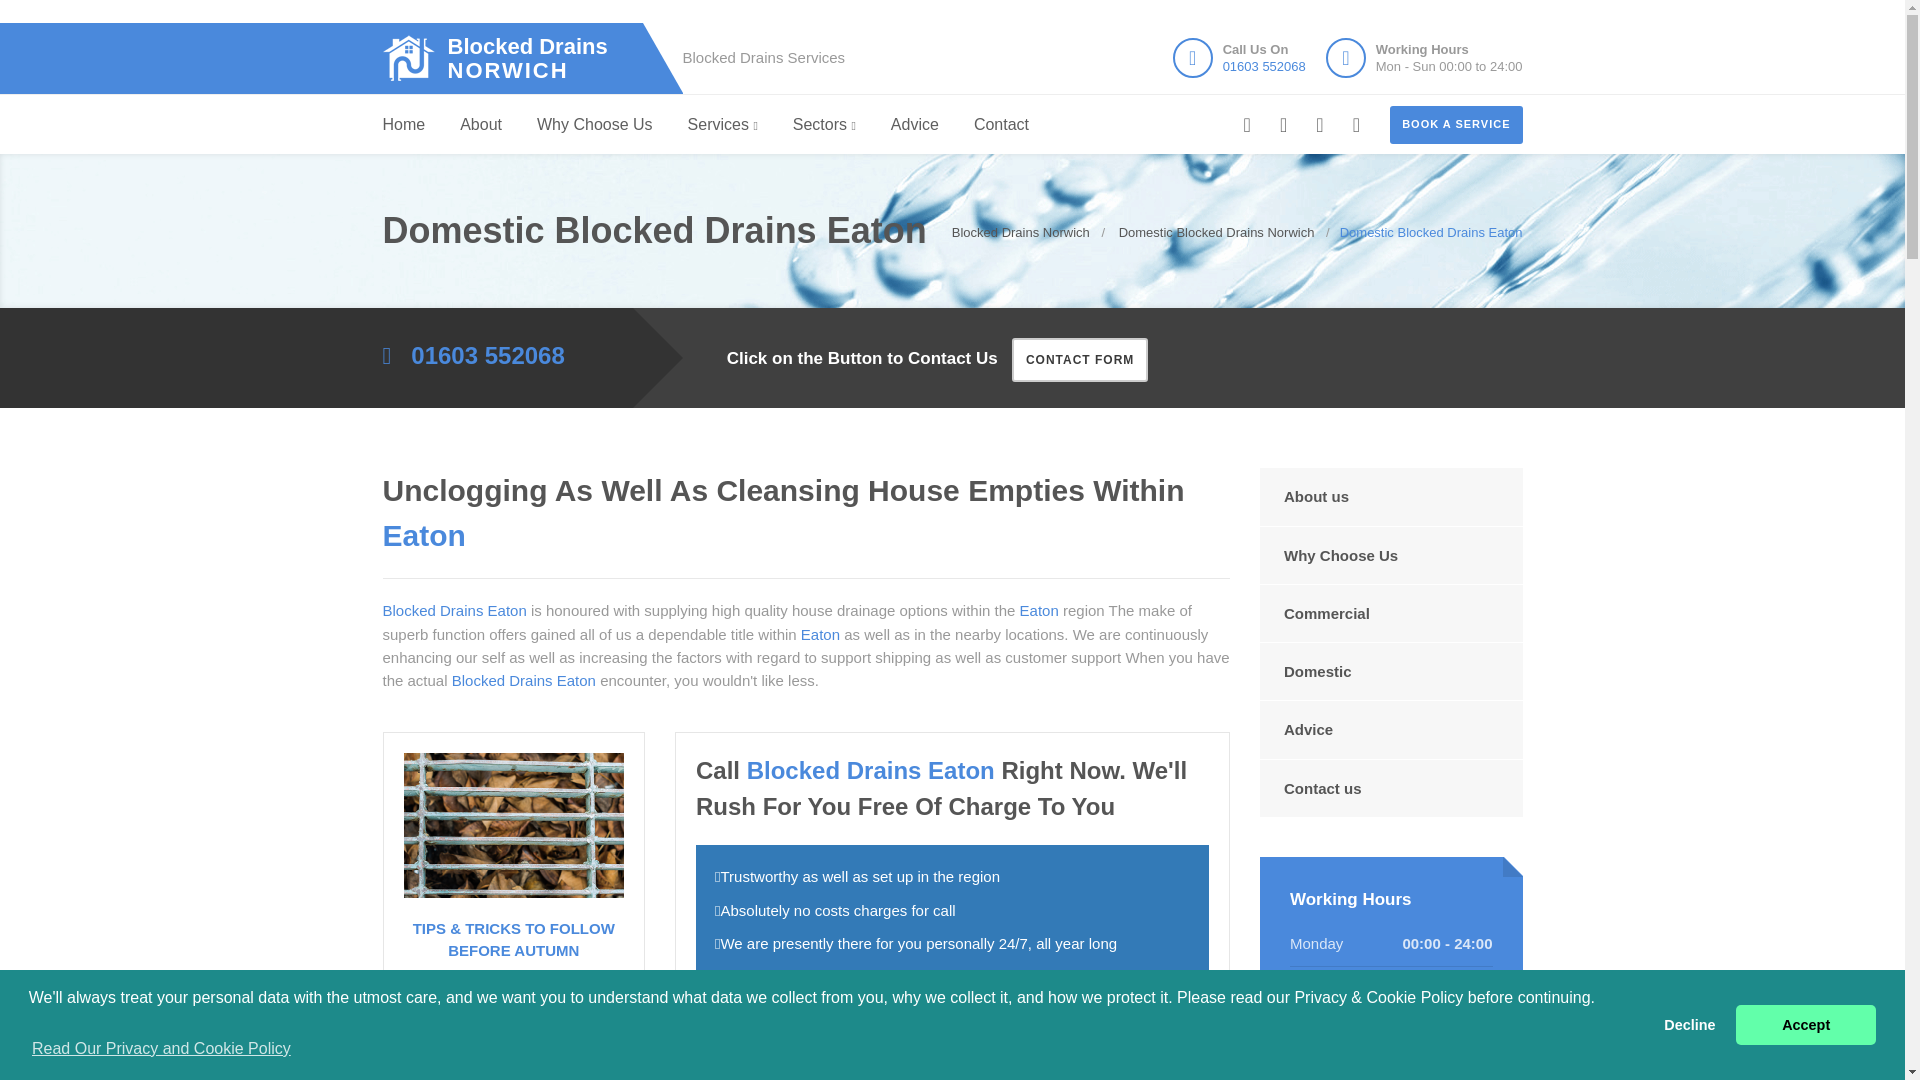  Describe the element at coordinates (1264, 66) in the screenshot. I see `01603 552068` at that location.